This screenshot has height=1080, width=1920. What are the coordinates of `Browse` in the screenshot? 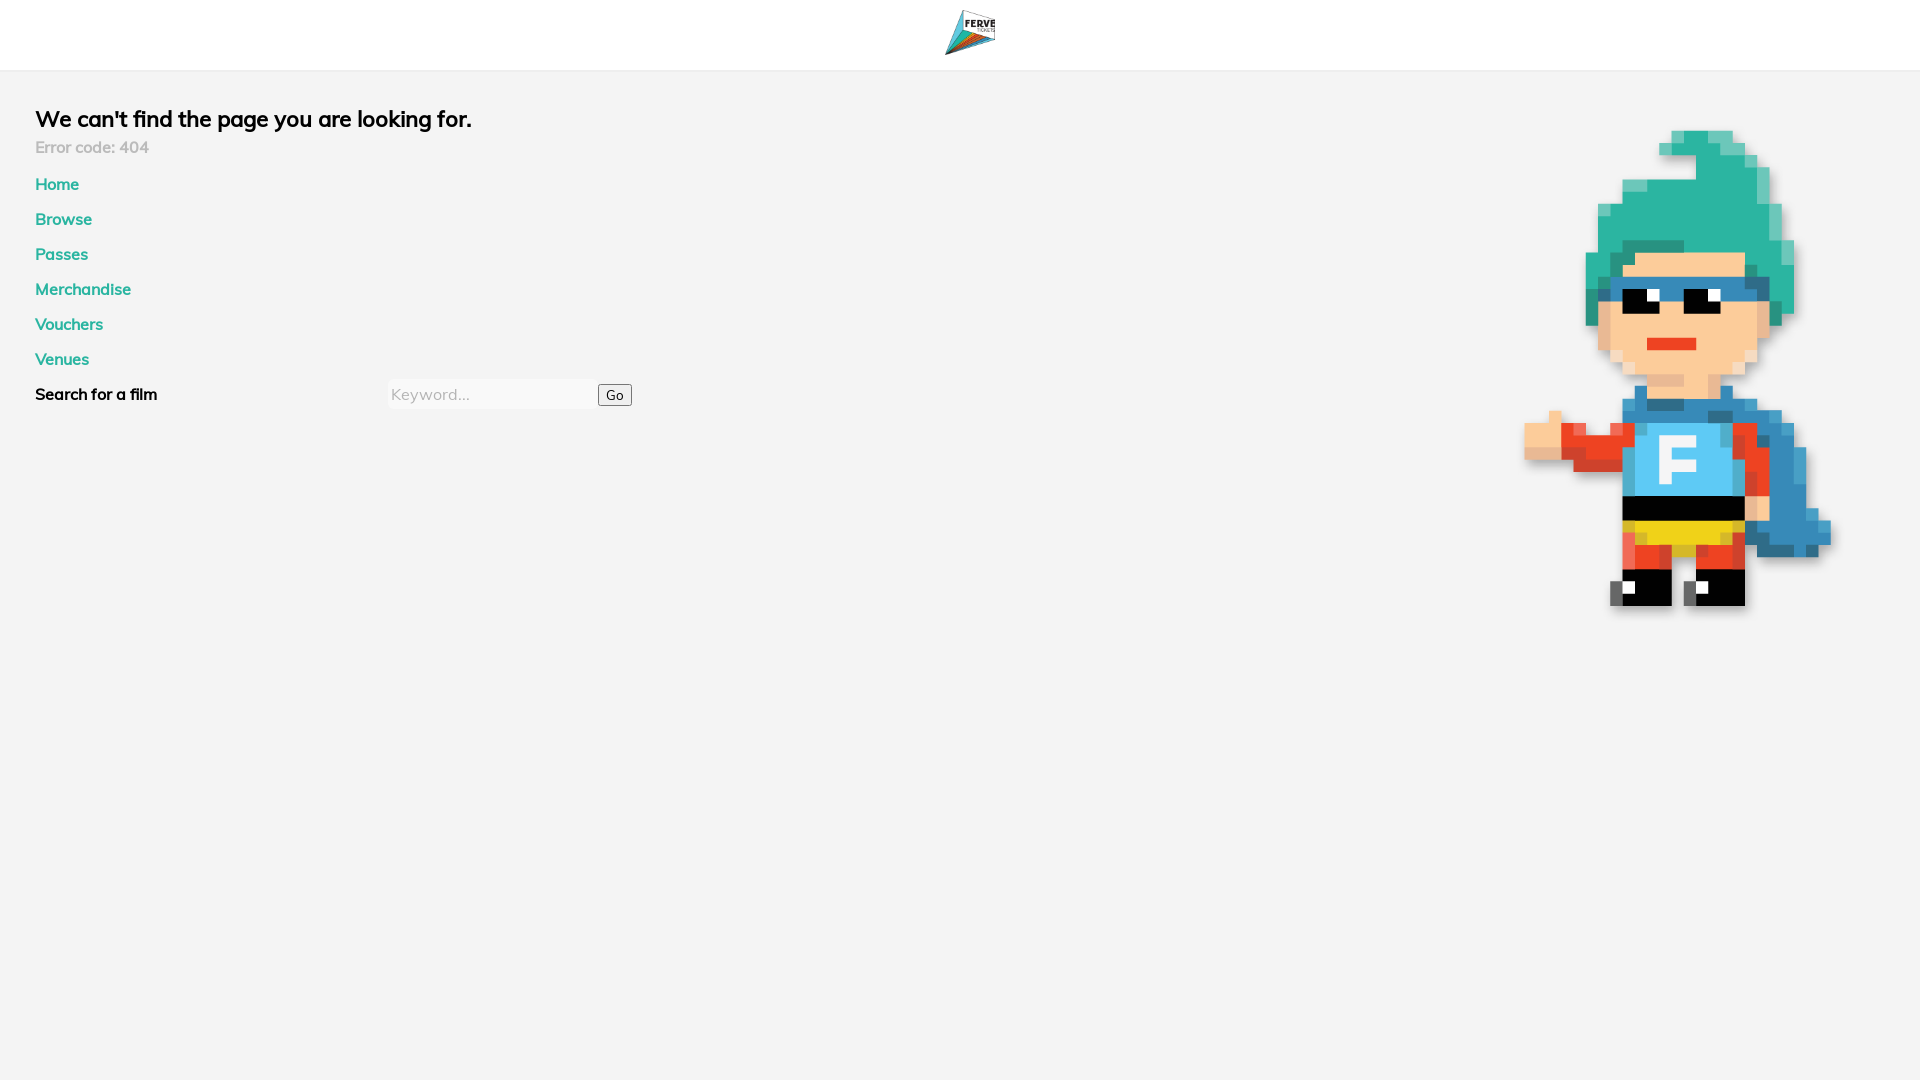 It's located at (64, 219).